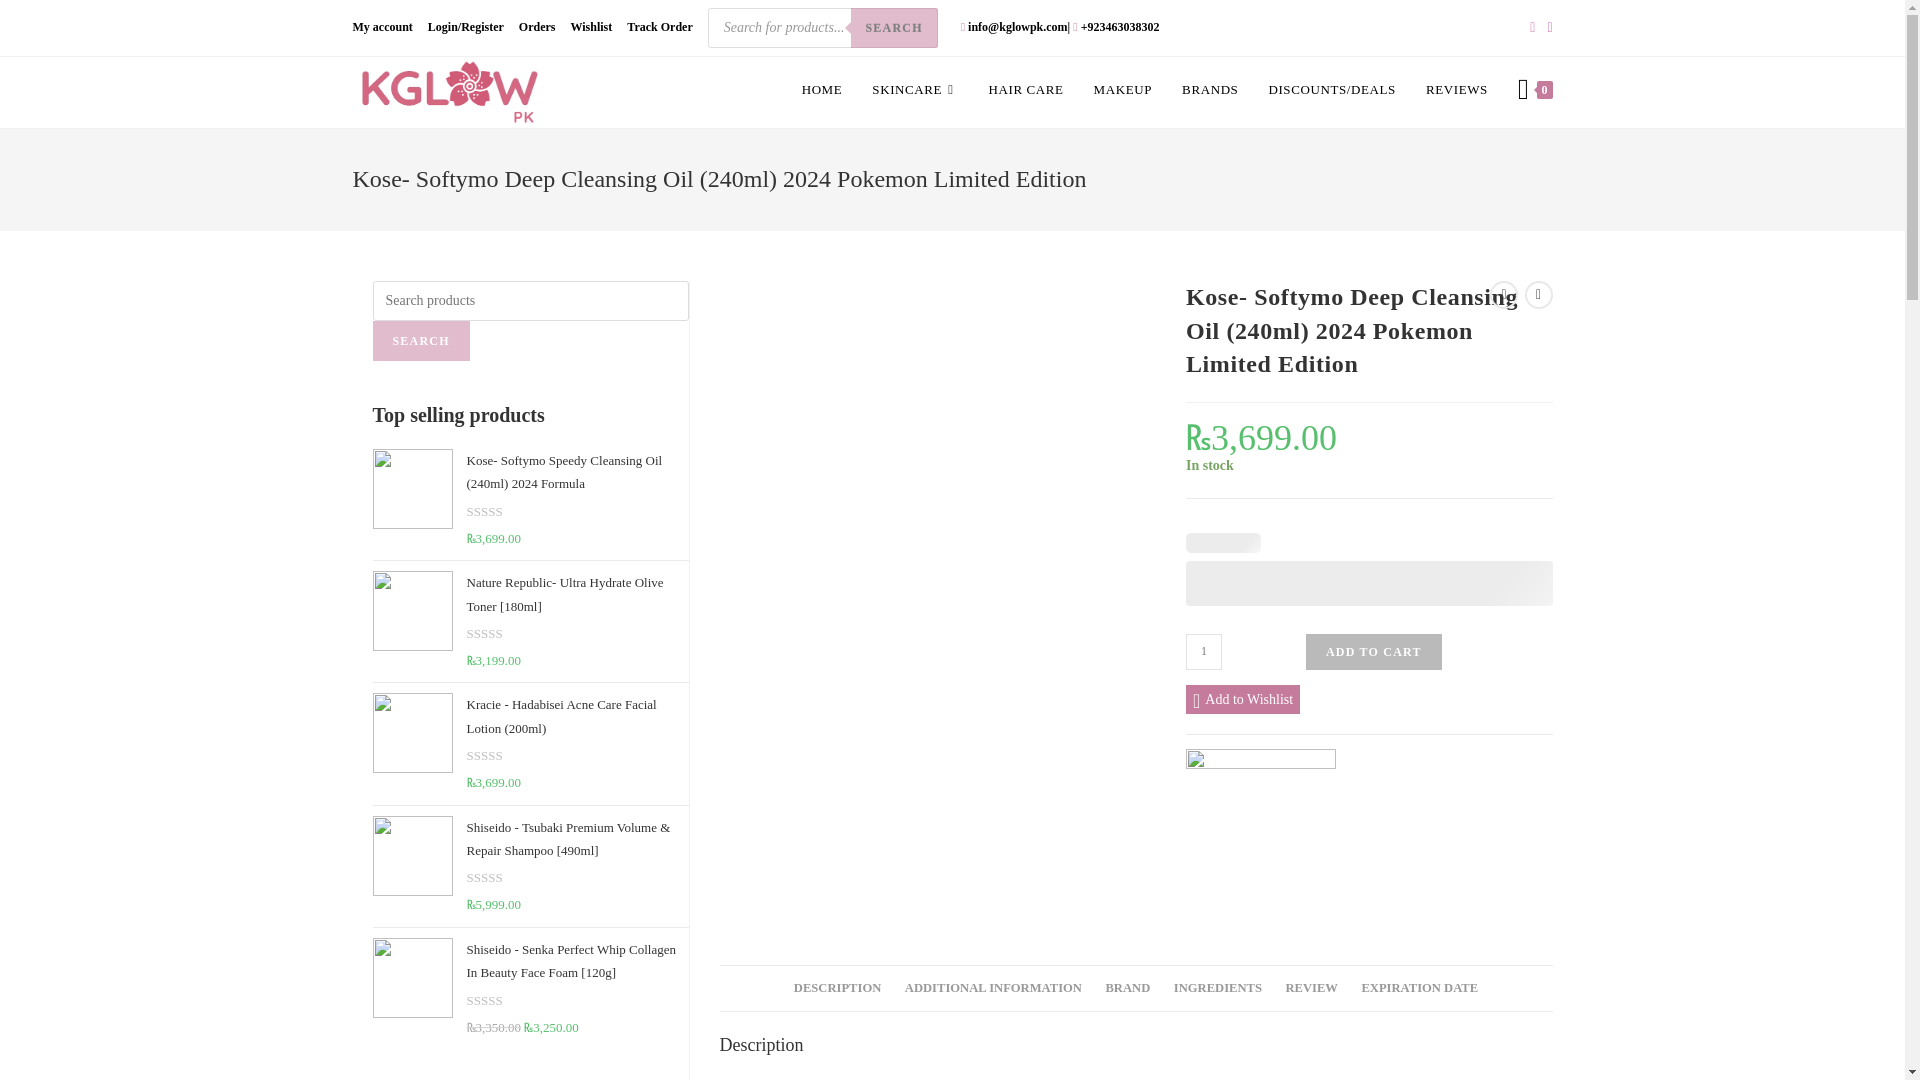 The height and width of the screenshot is (1080, 1920). I want to click on My account, so click(382, 28).